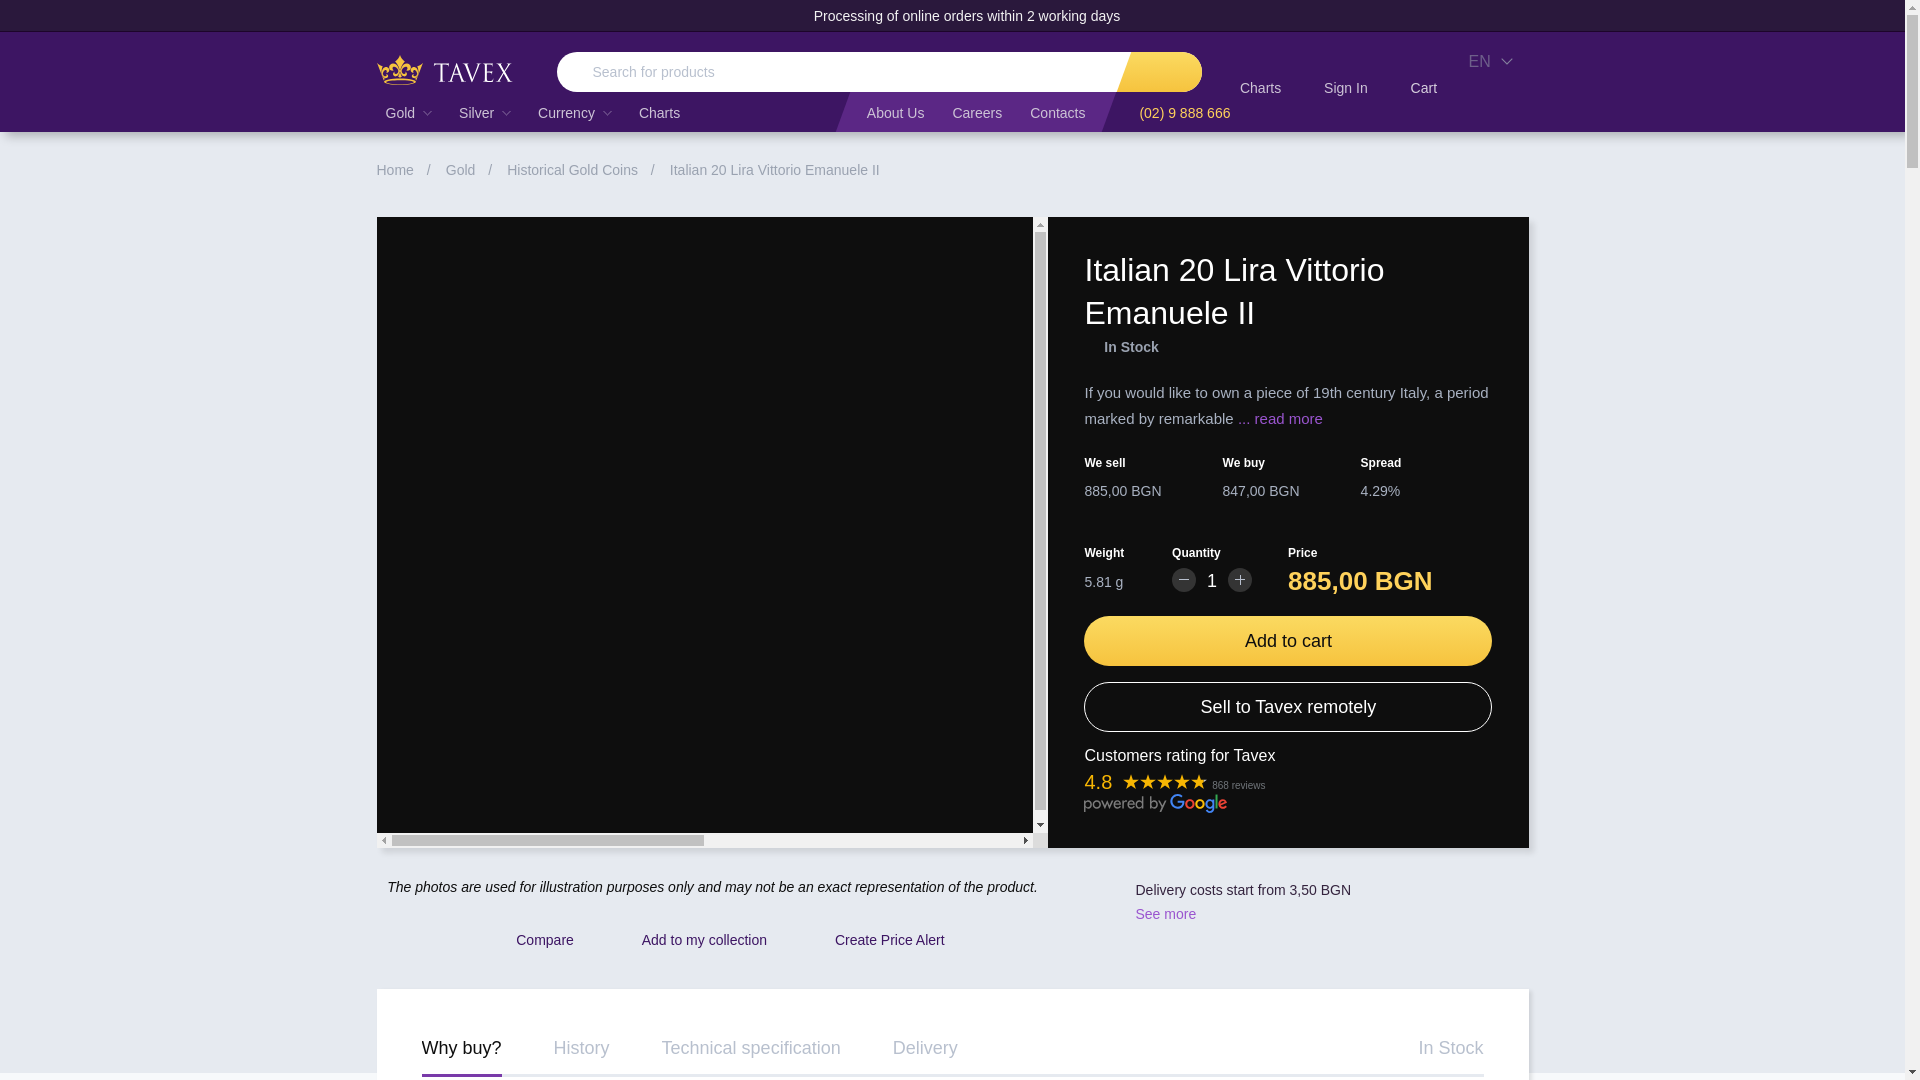  Describe the element at coordinates (1212, 582) in the screenshot. I see `1` at that location.